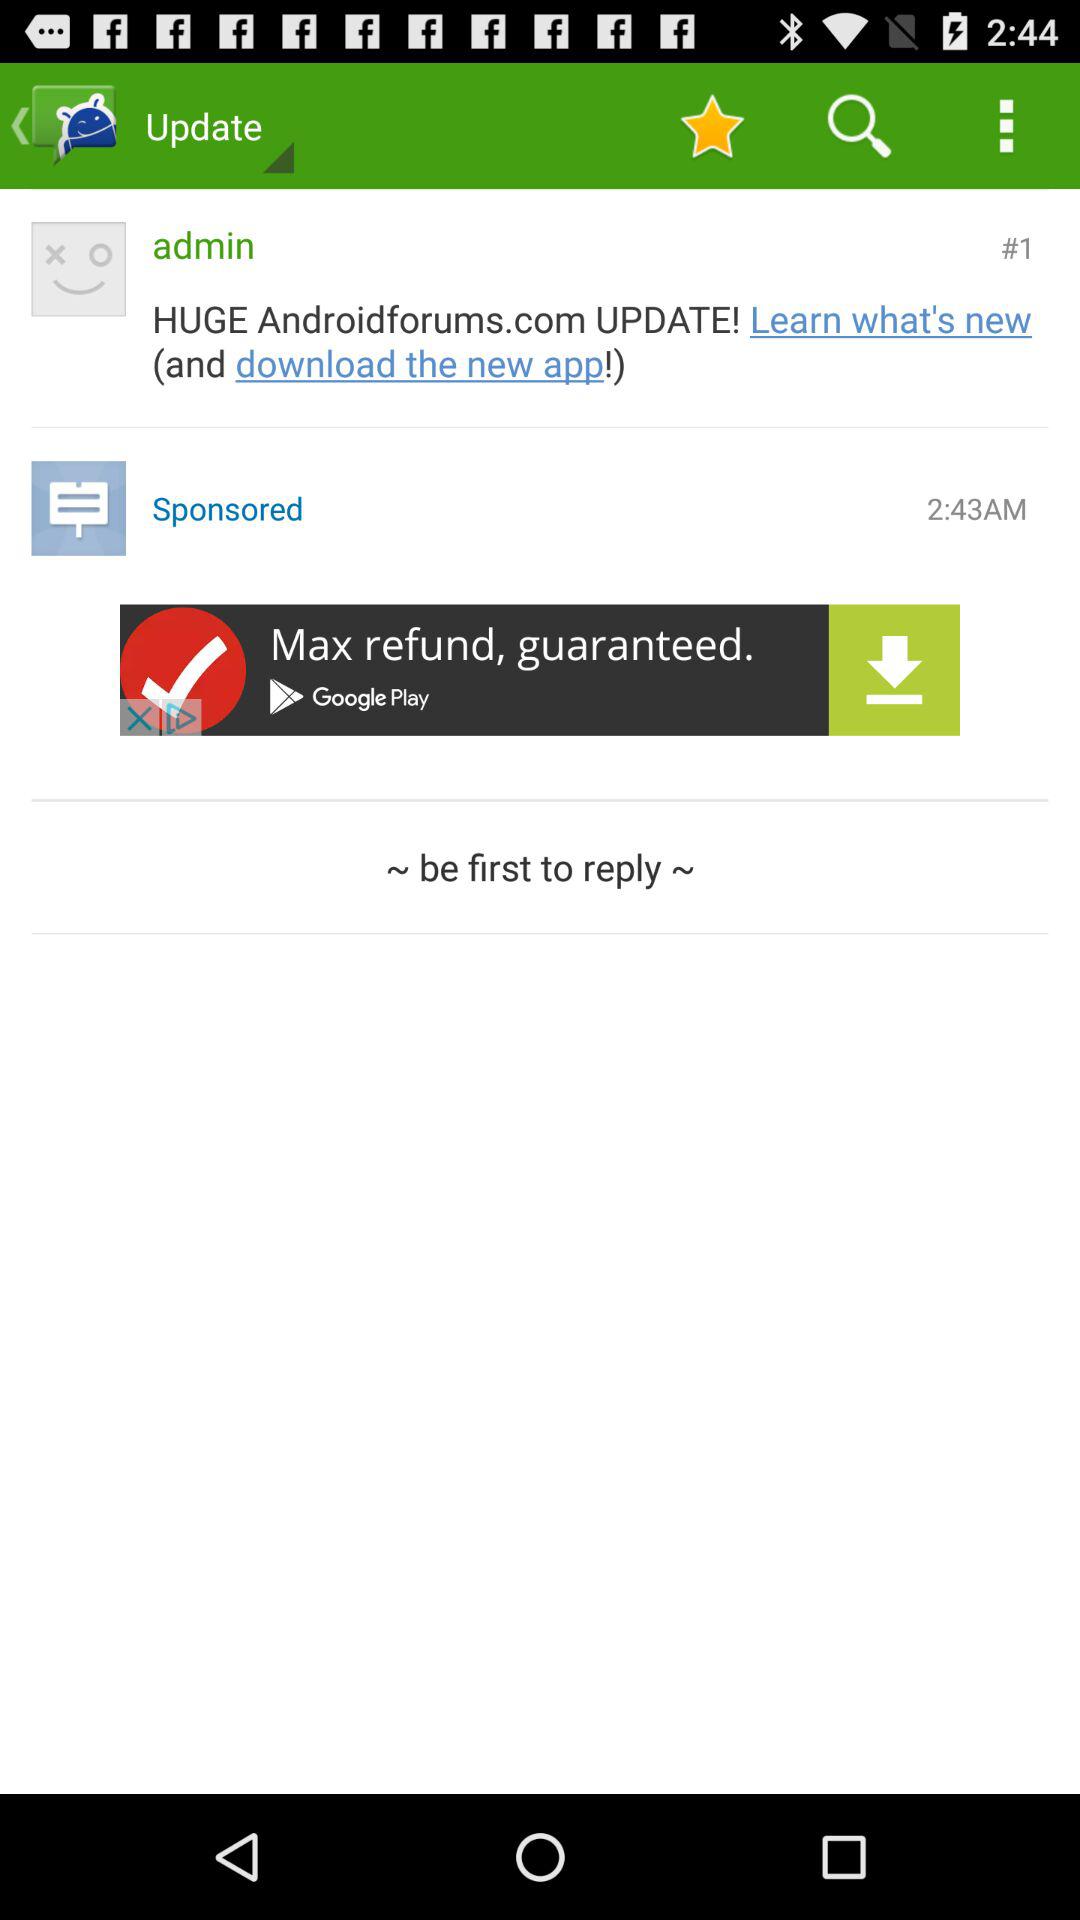 The width and height of the screenshot is (1080, 1920). I want to click on visit advertisement website, so click(540, 670).